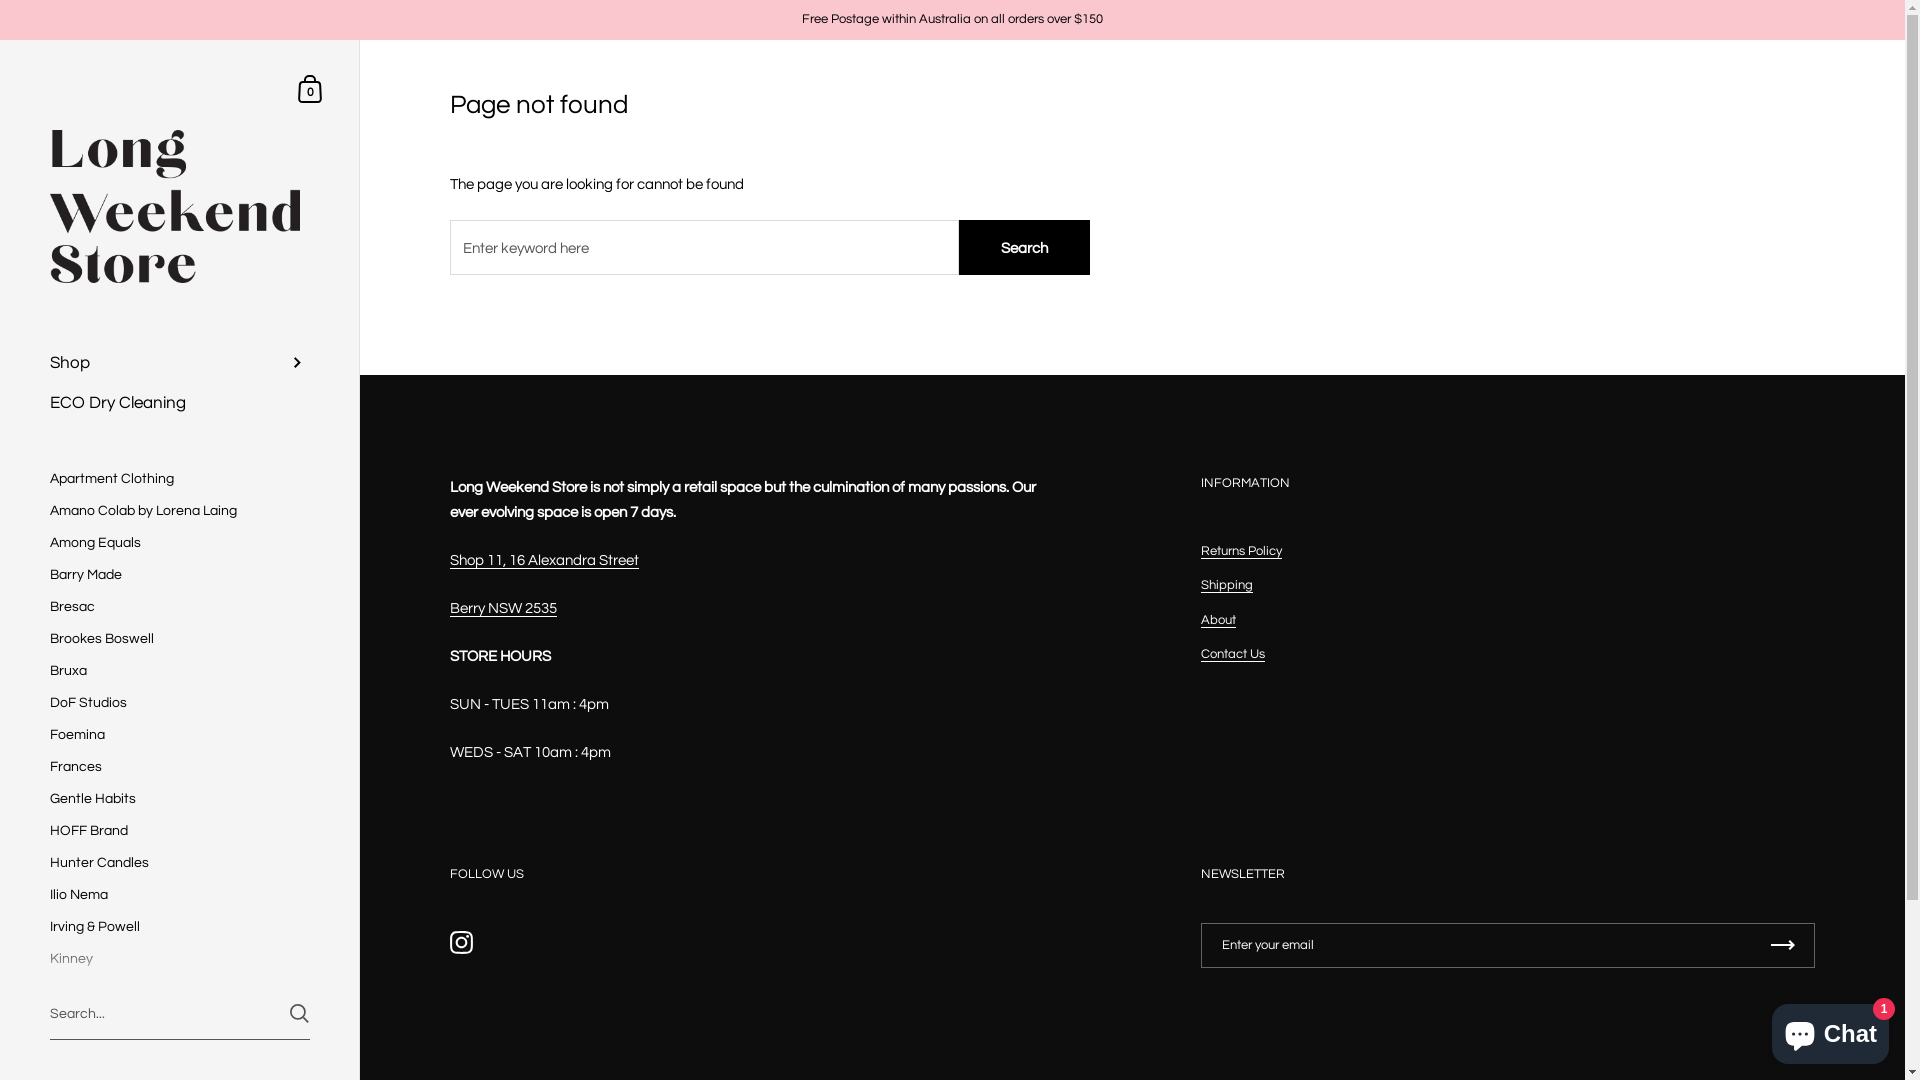 The height and width of the screenshot is (1080, 1920). What do you see at coordinates (311, 88) in the screenshot?
I see `Shopping Cart
0` at bounding box center [311, 88].